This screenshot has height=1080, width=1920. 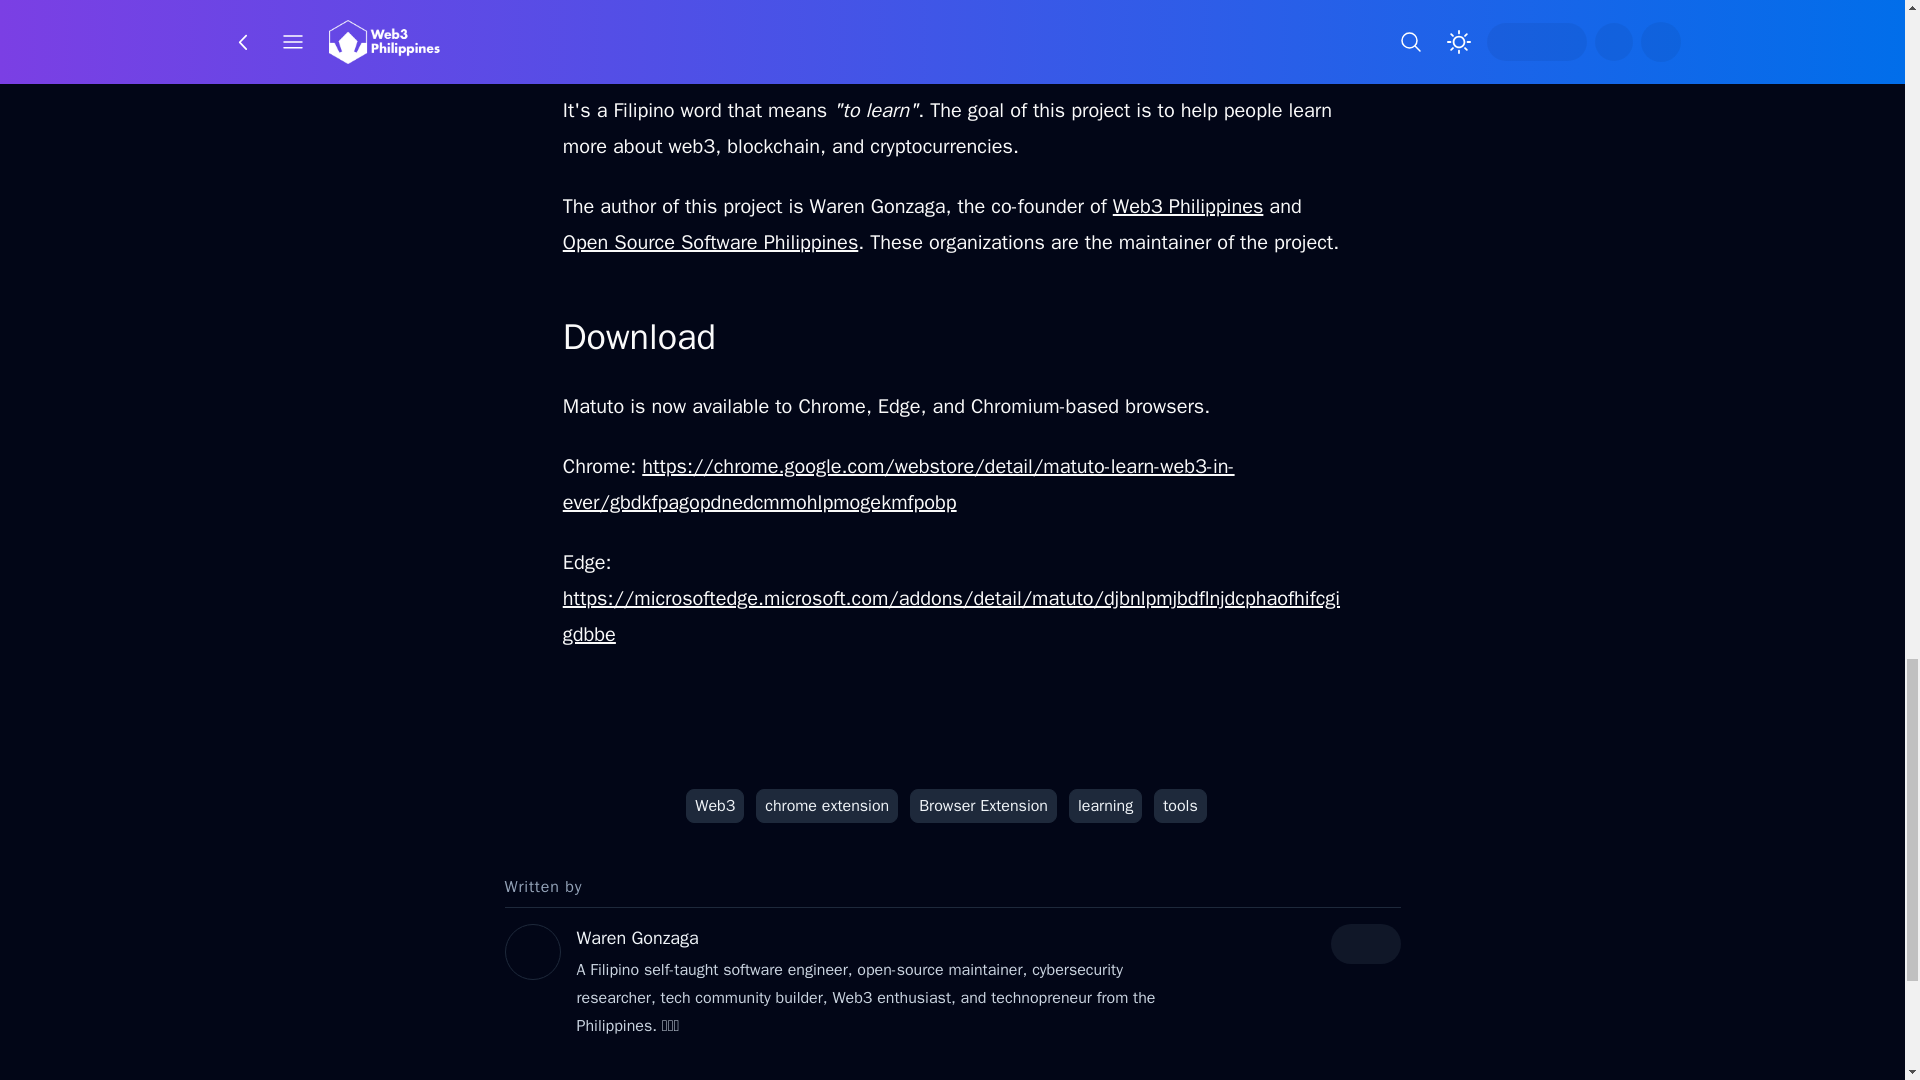 What do you see at coordinates (1106, 806) in the screenshot?
I see `learning` at bounding box center [1106, 806].